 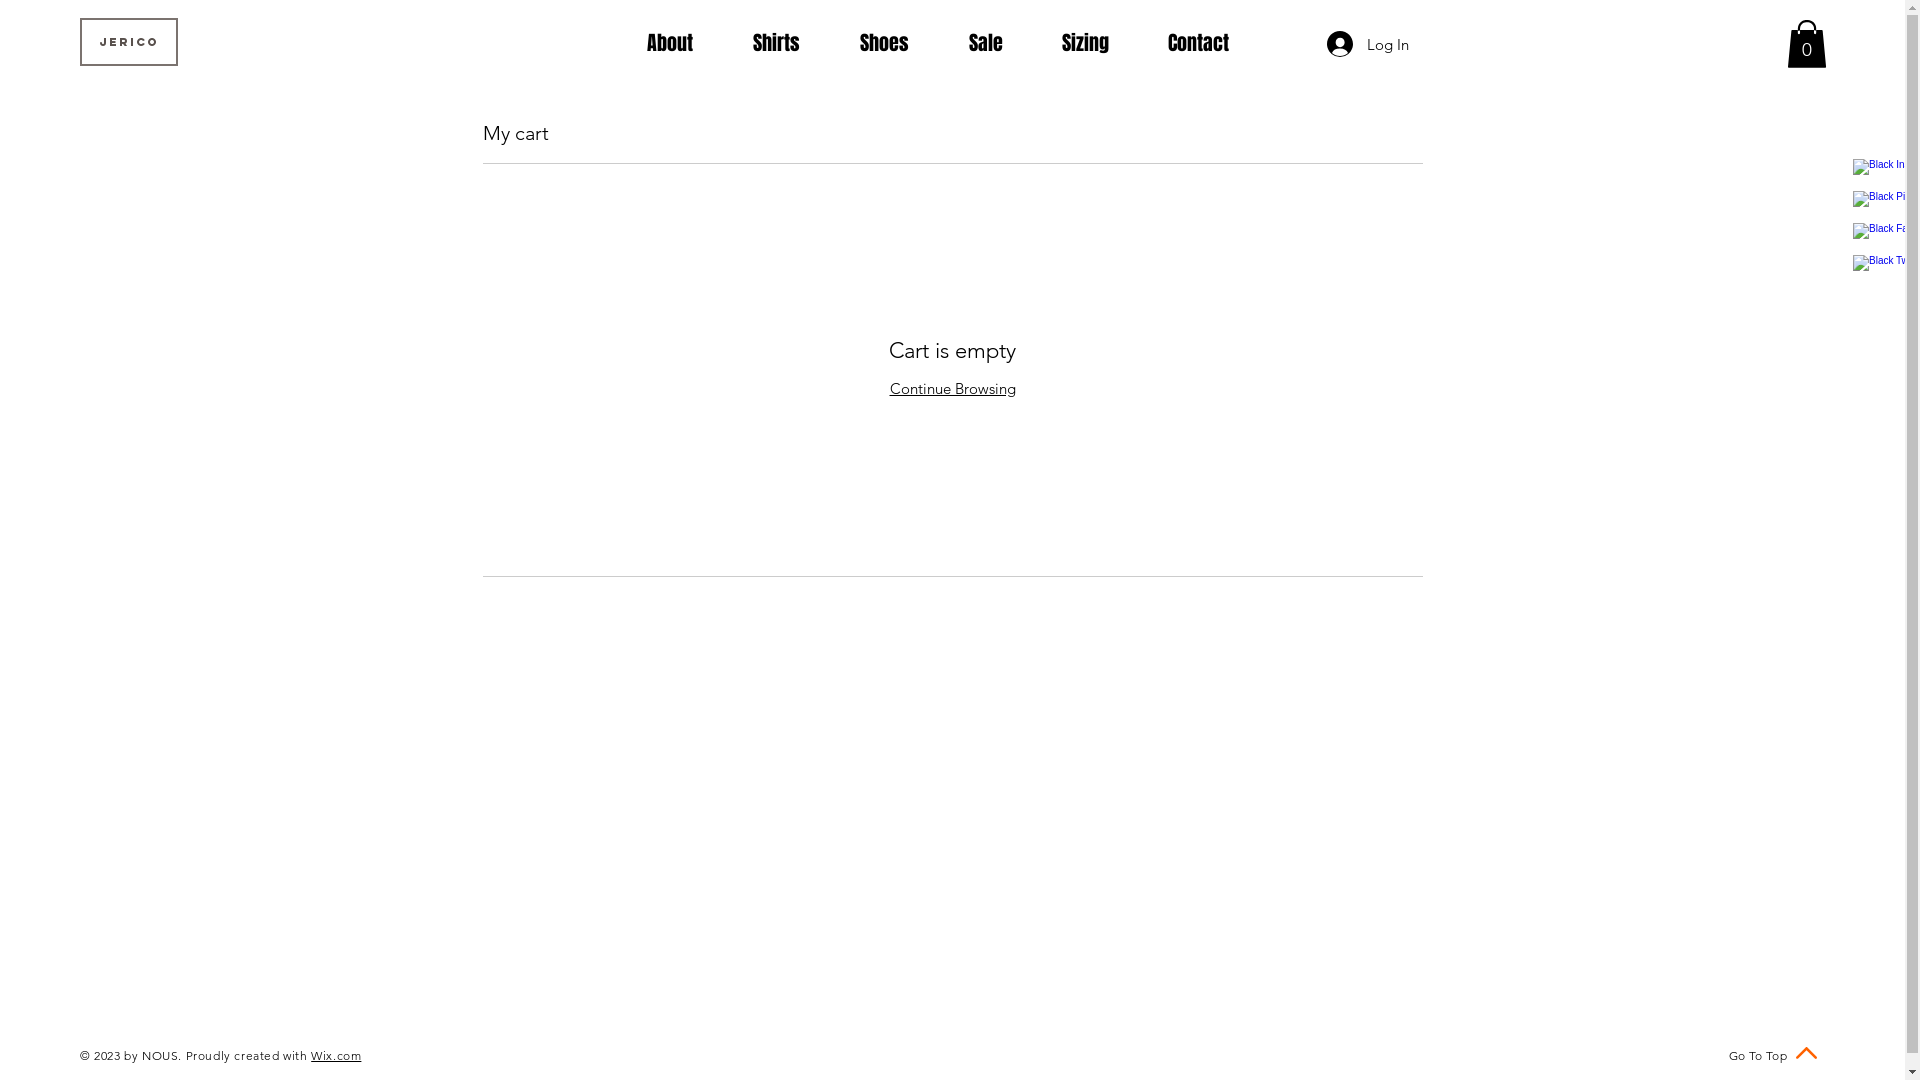 What do you see at coordinates (1807, 44) in the screenshot?
I see `0` at bounding box center [1807, 44].